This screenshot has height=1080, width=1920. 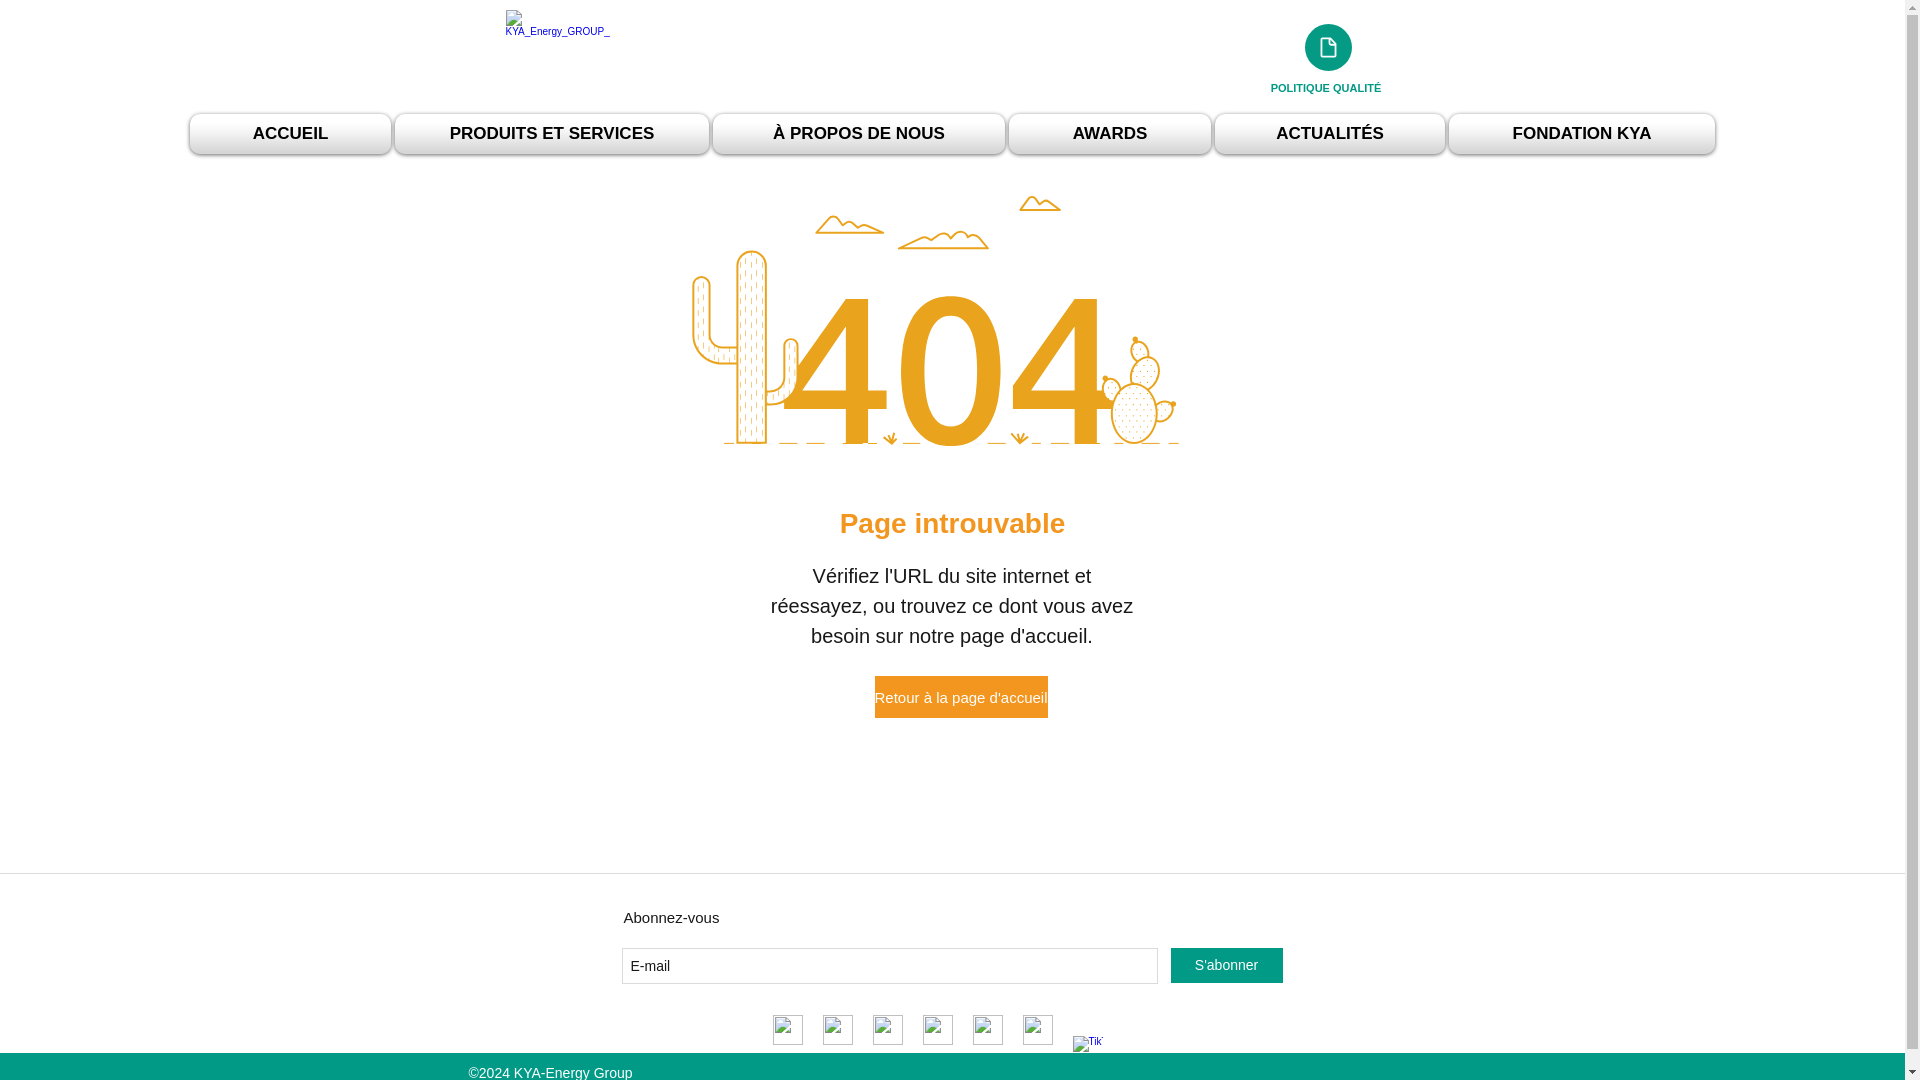 I want to click on FONDATION KYA, so click(x=1580, y=134).